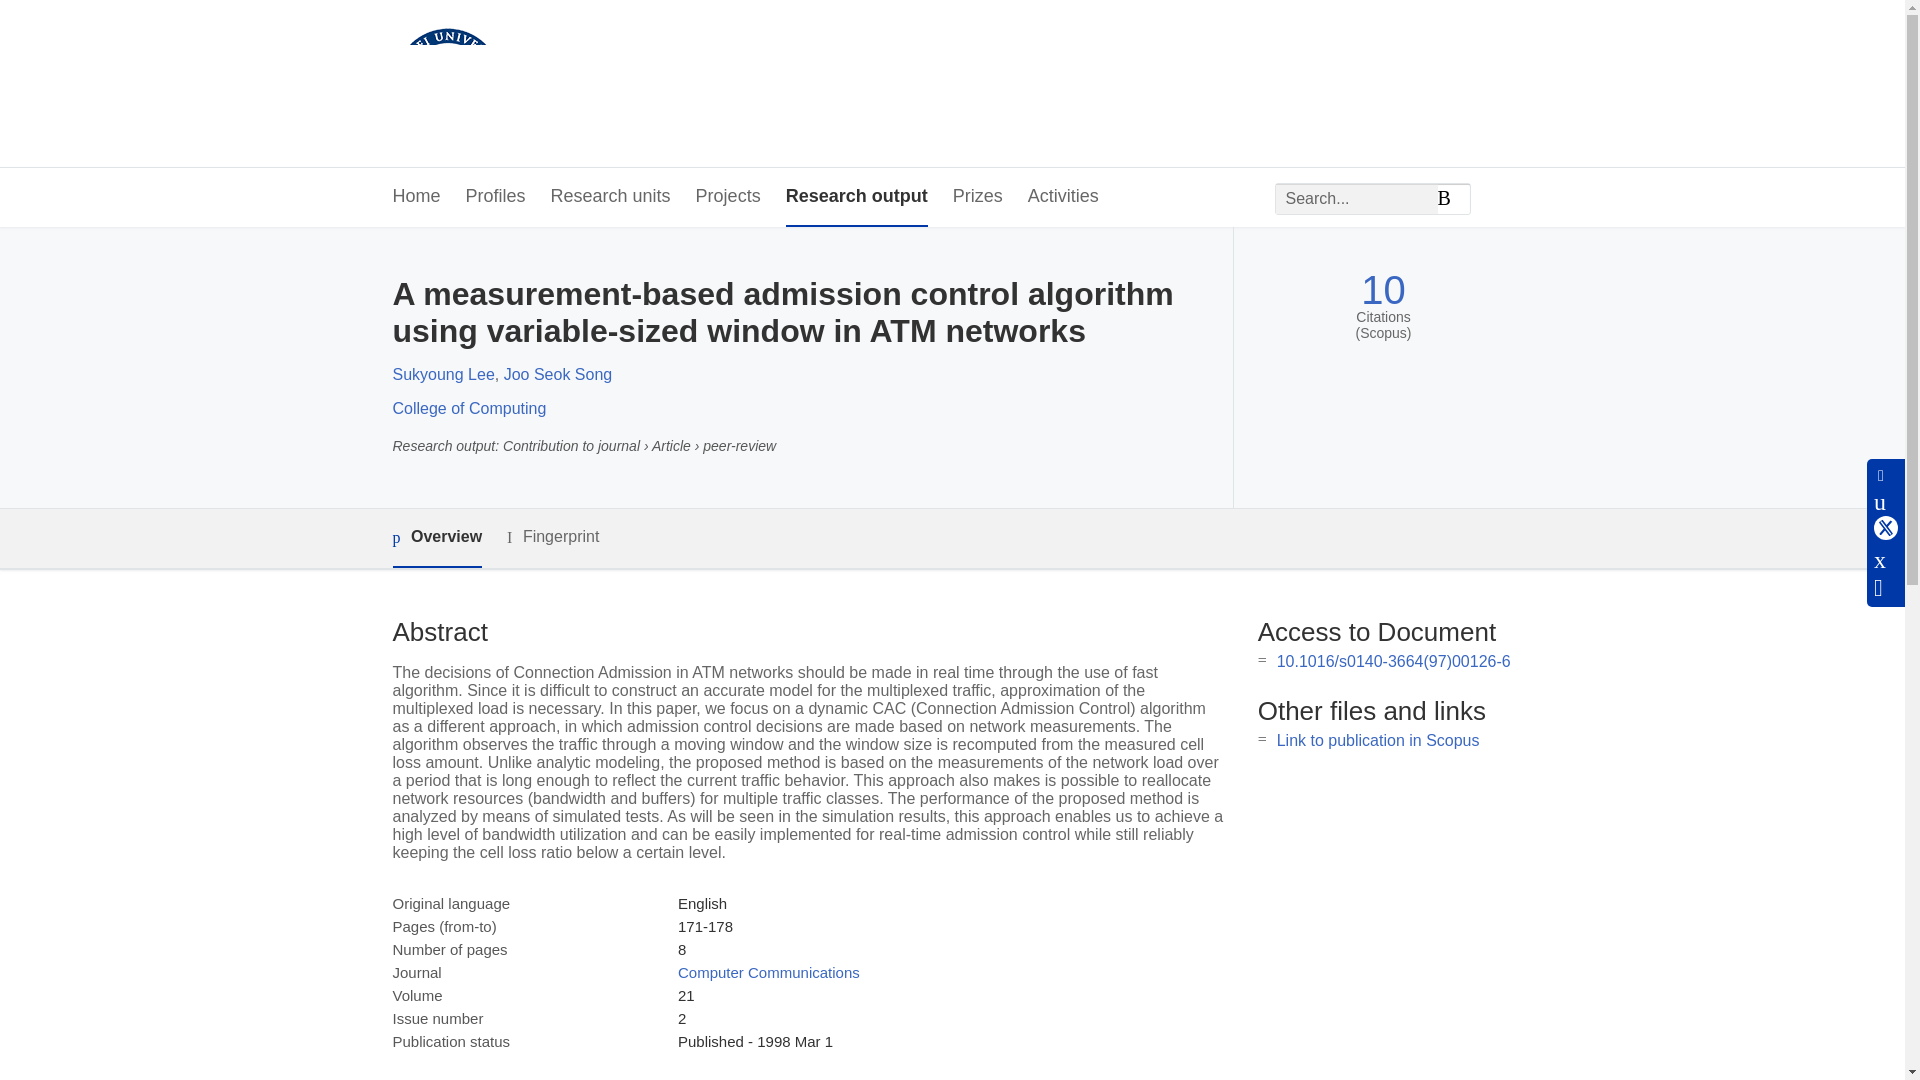 This screenshot has width=1920, height=1080. Describe the element at coordinates (1378, 740) in the screenshot. I see `Link to publication in Scopus` at that location.